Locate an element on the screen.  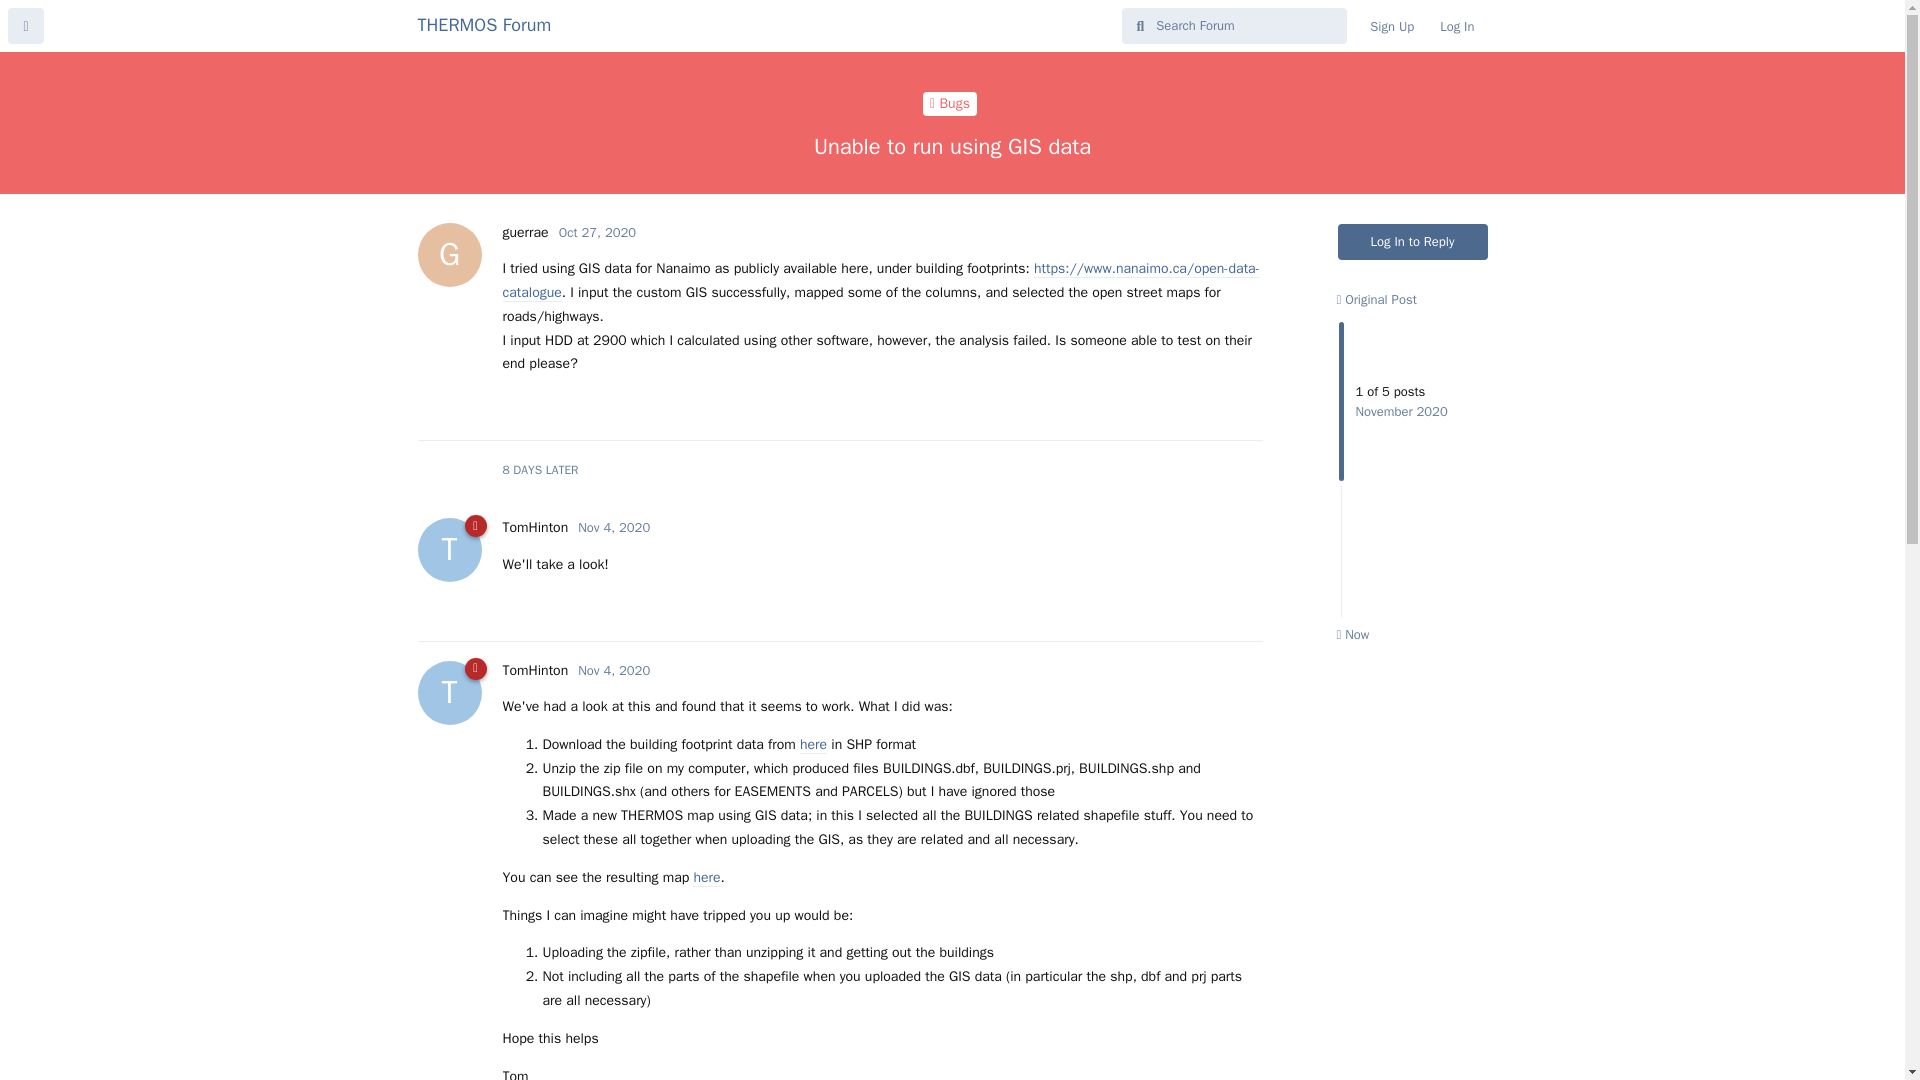
Nov 4, 2020 is located at coordinates (950, 103).